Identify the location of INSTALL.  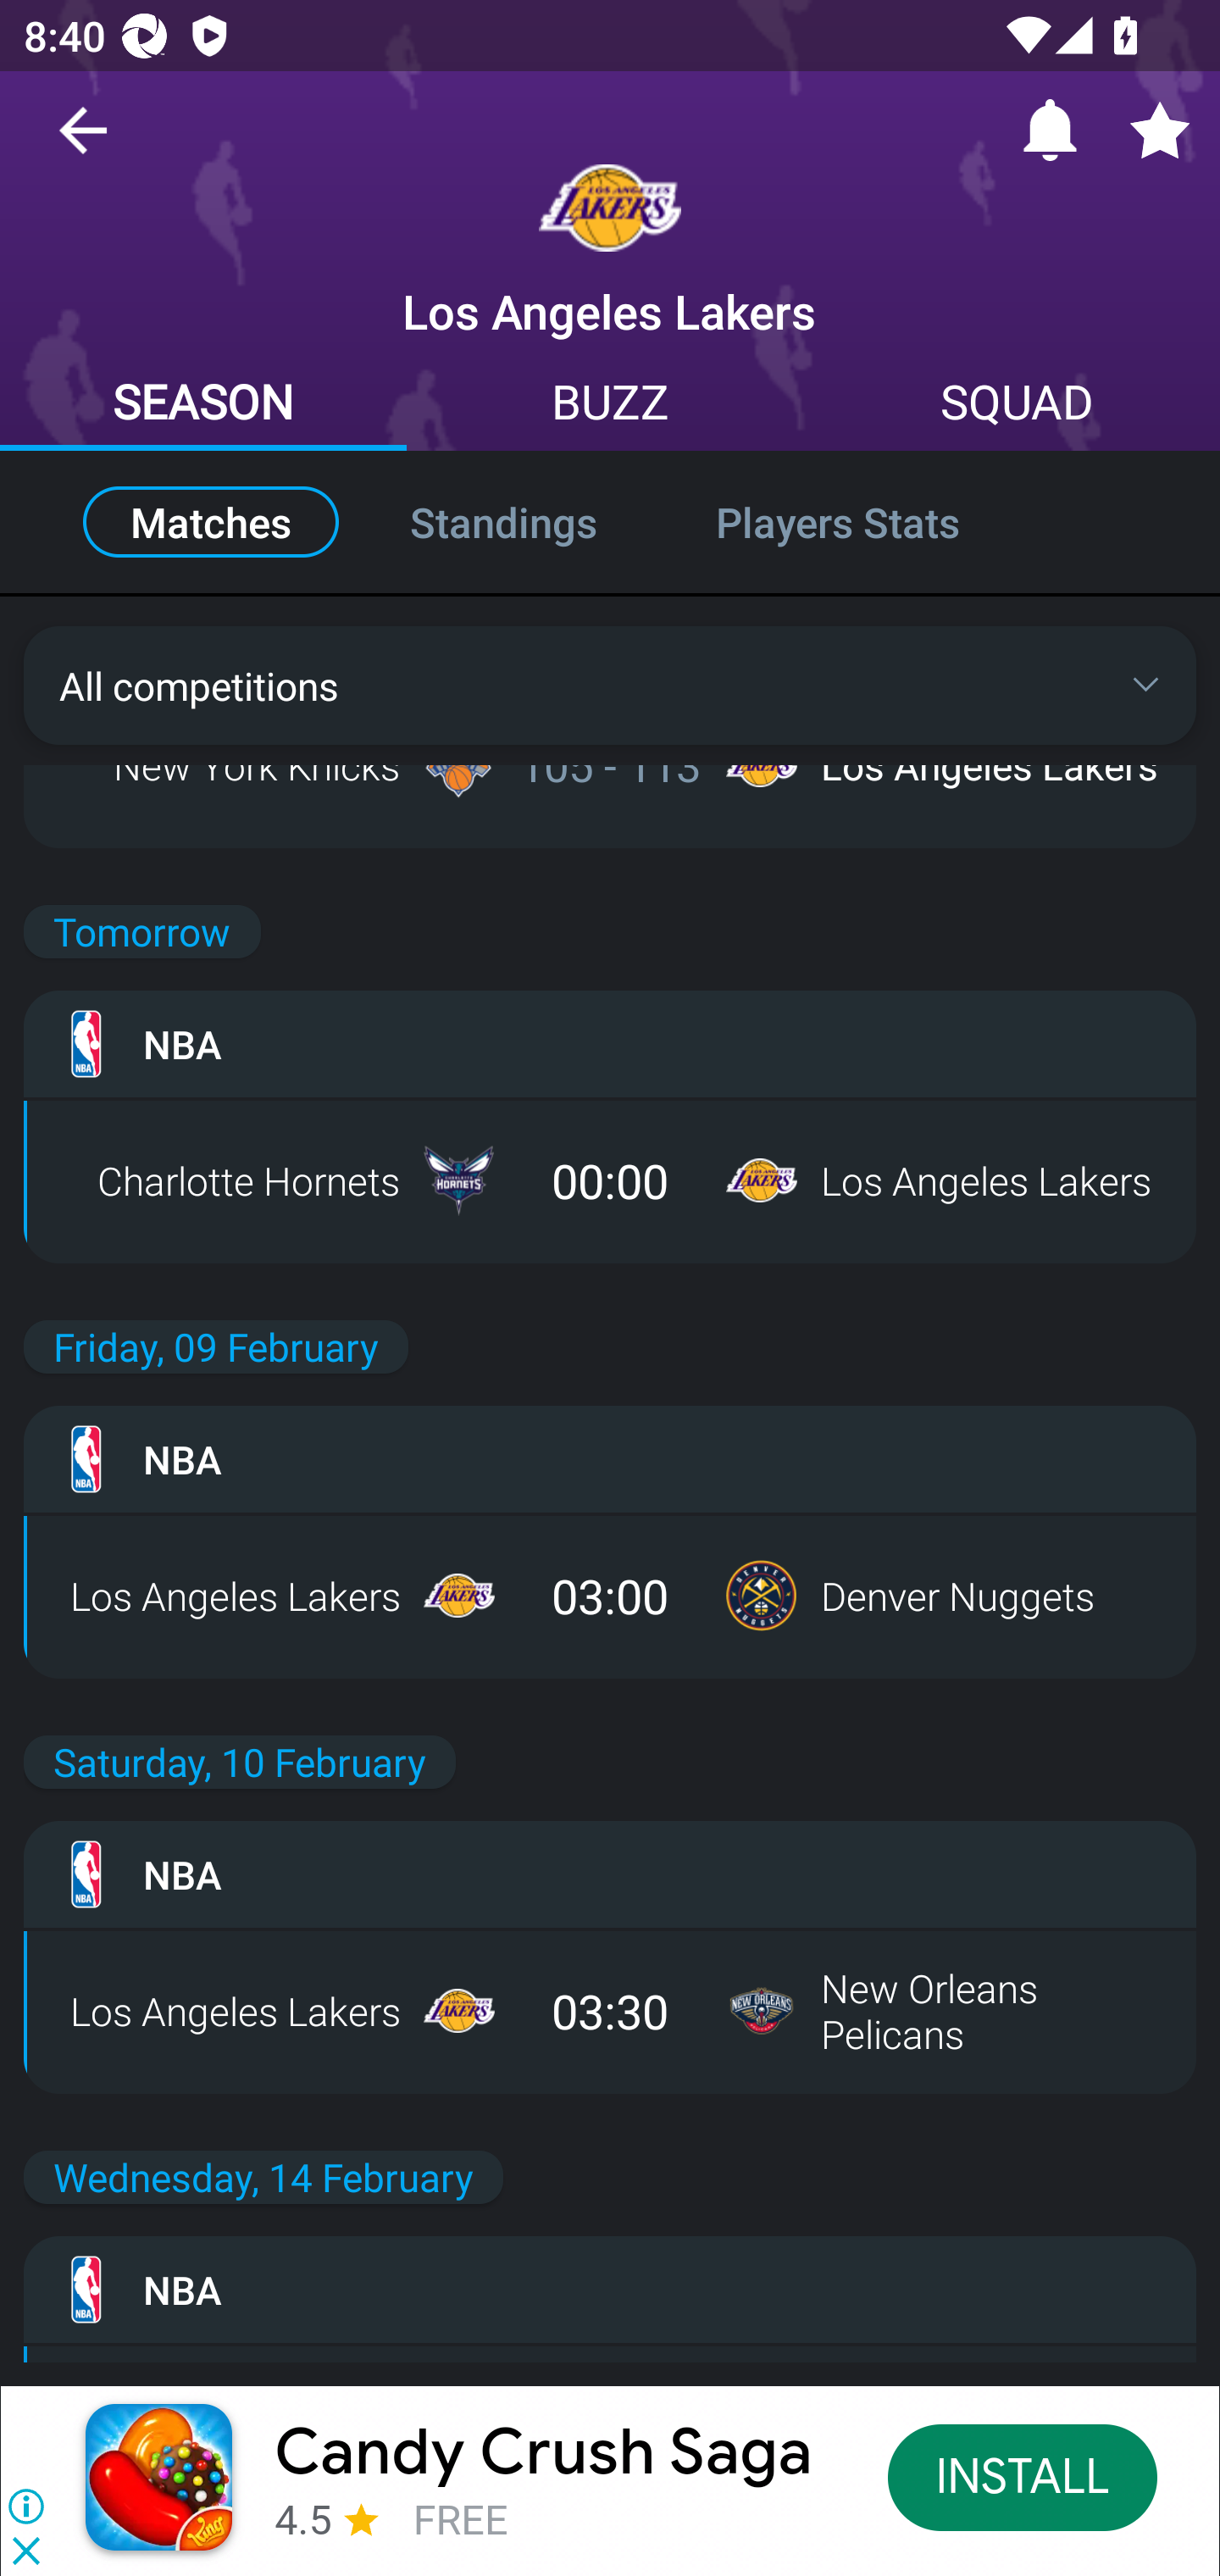
(1023, 2476).